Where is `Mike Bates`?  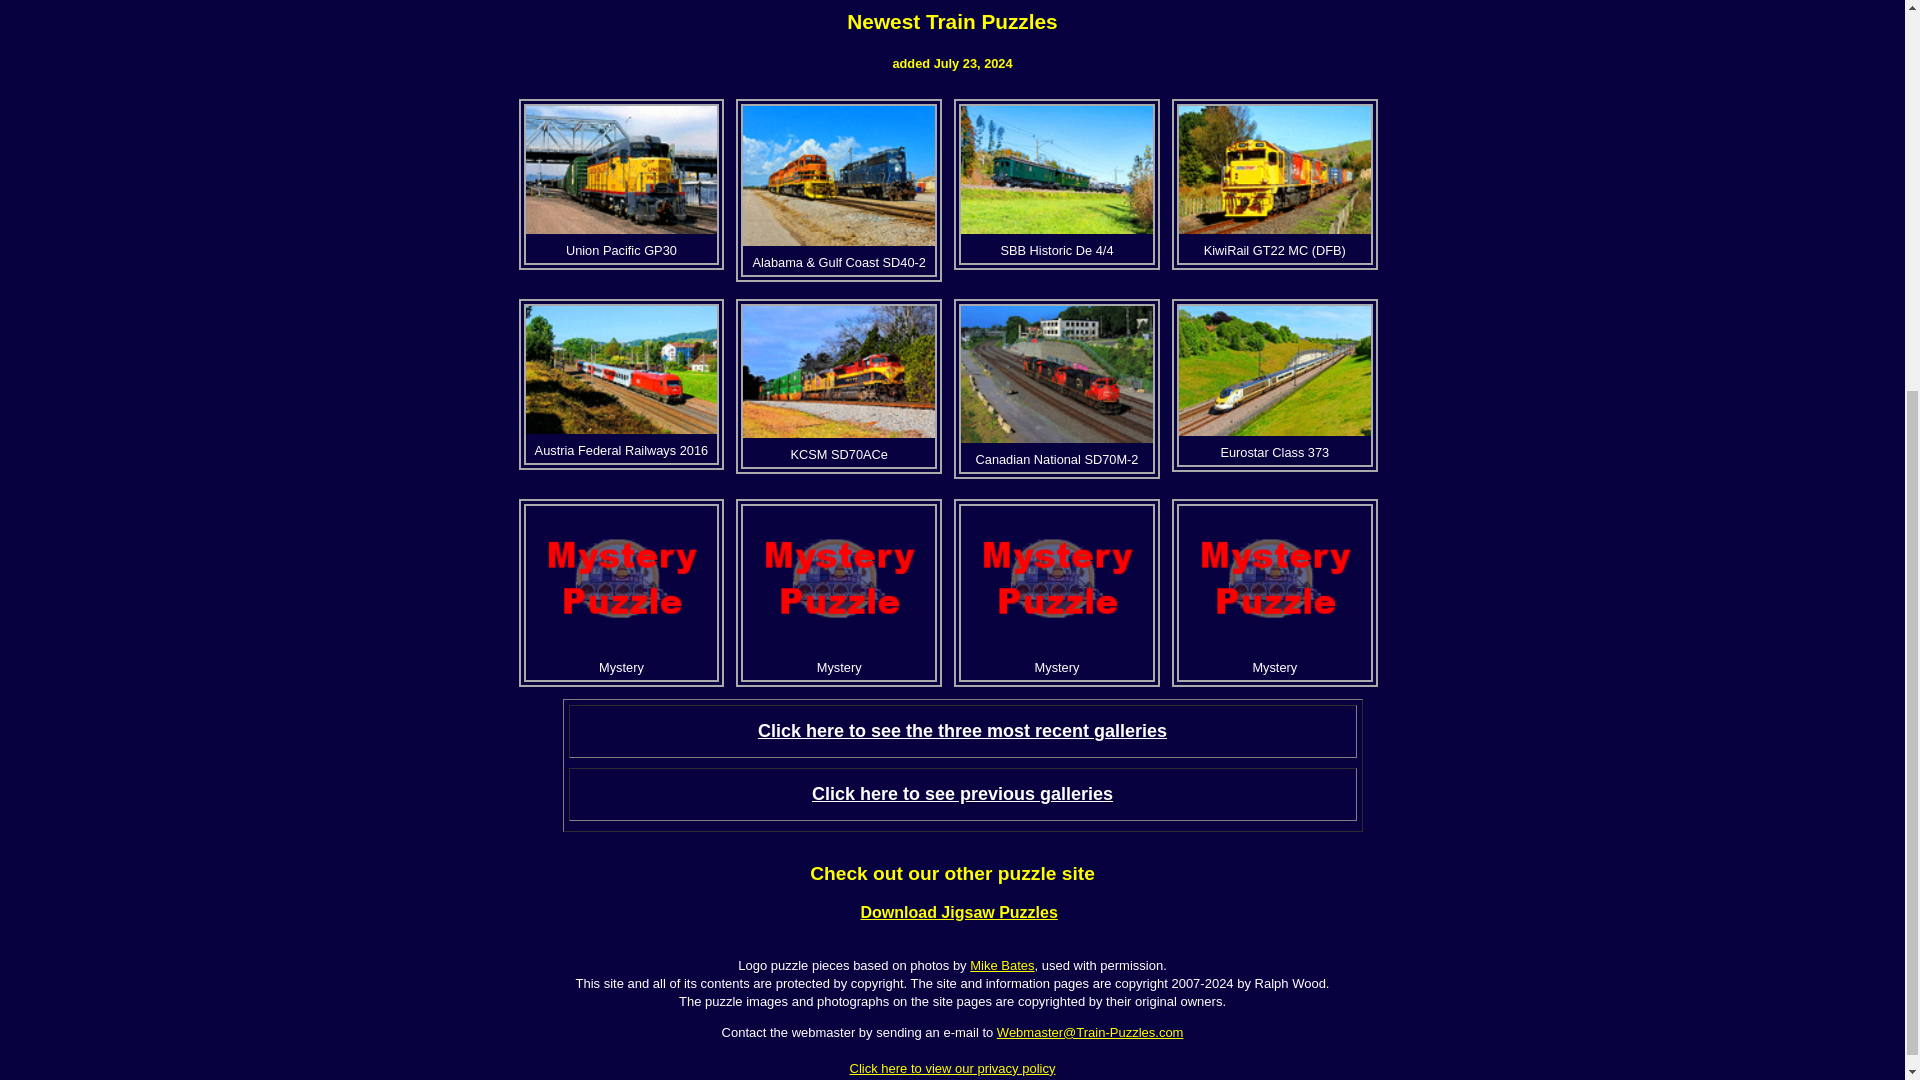 Mike Bates is located at coordinates (1002, 965).